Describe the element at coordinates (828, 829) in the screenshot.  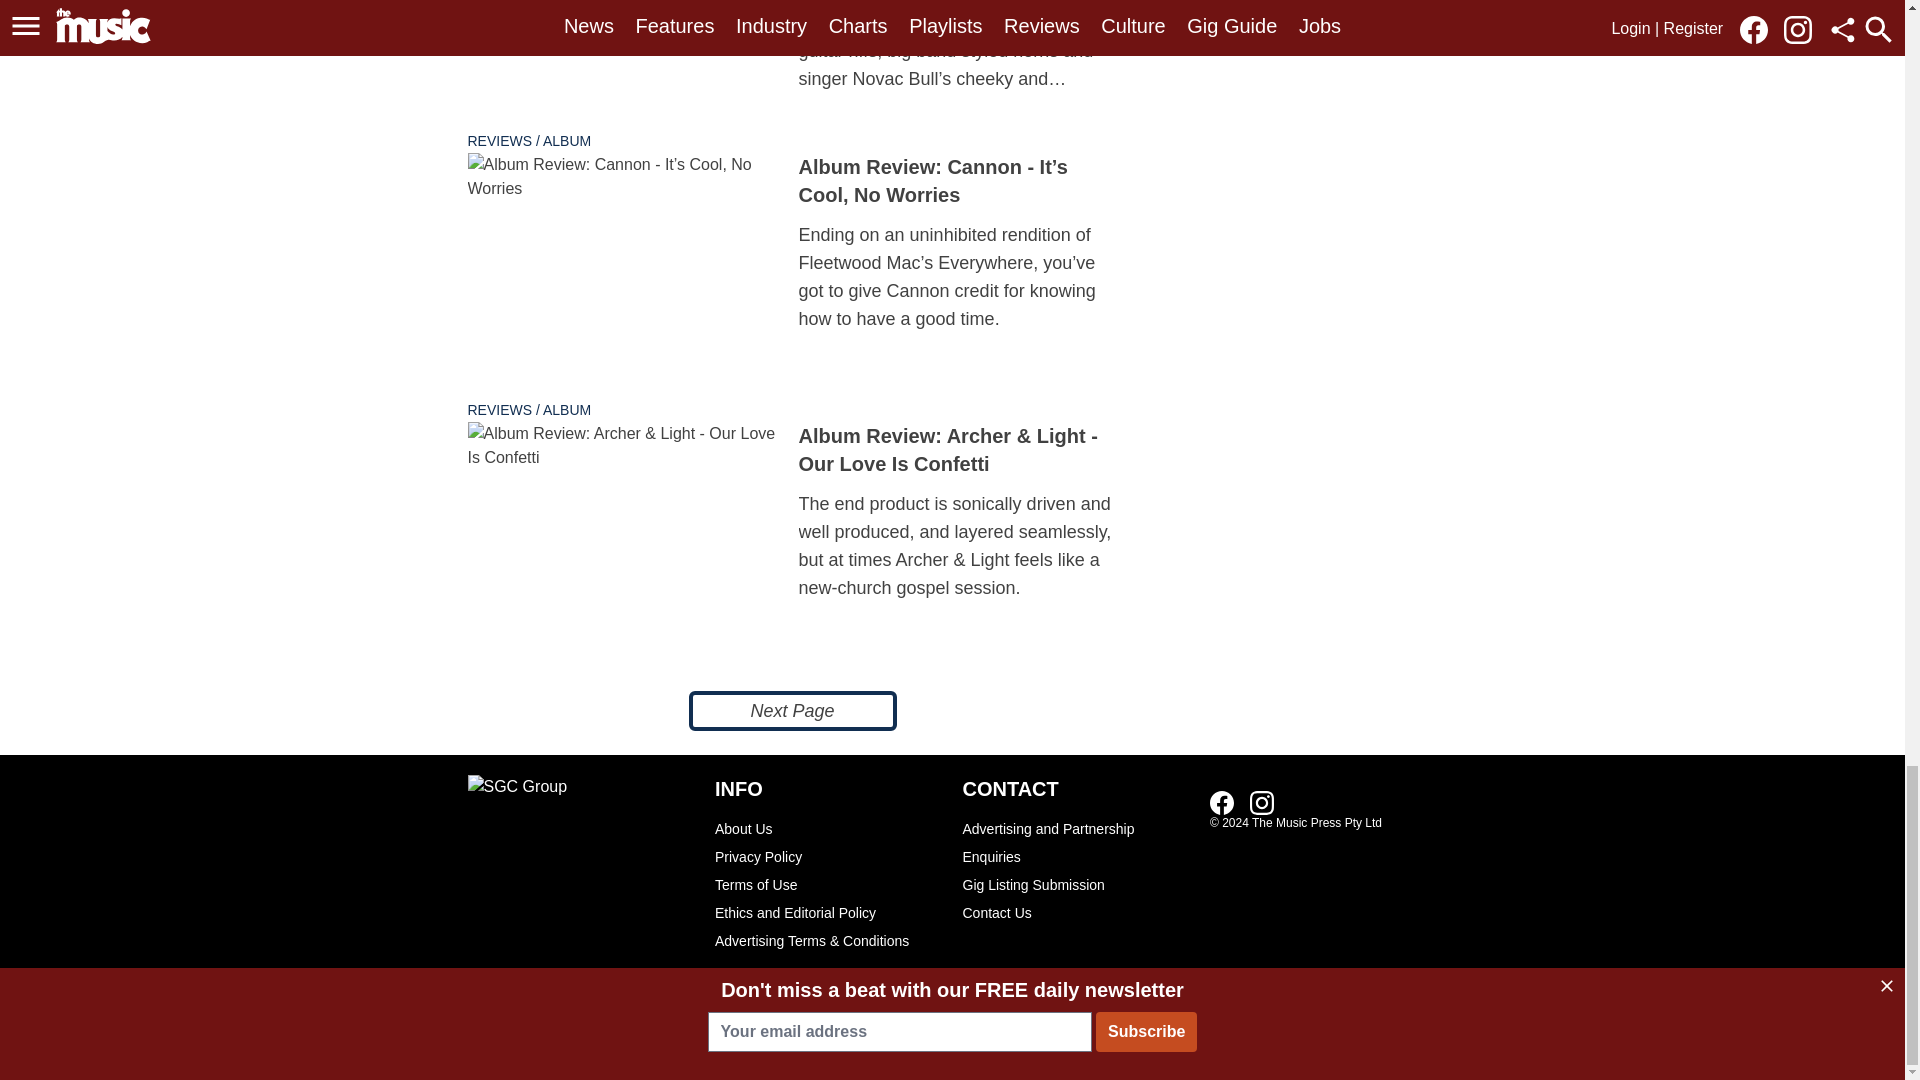
I see `About Us` at that location.